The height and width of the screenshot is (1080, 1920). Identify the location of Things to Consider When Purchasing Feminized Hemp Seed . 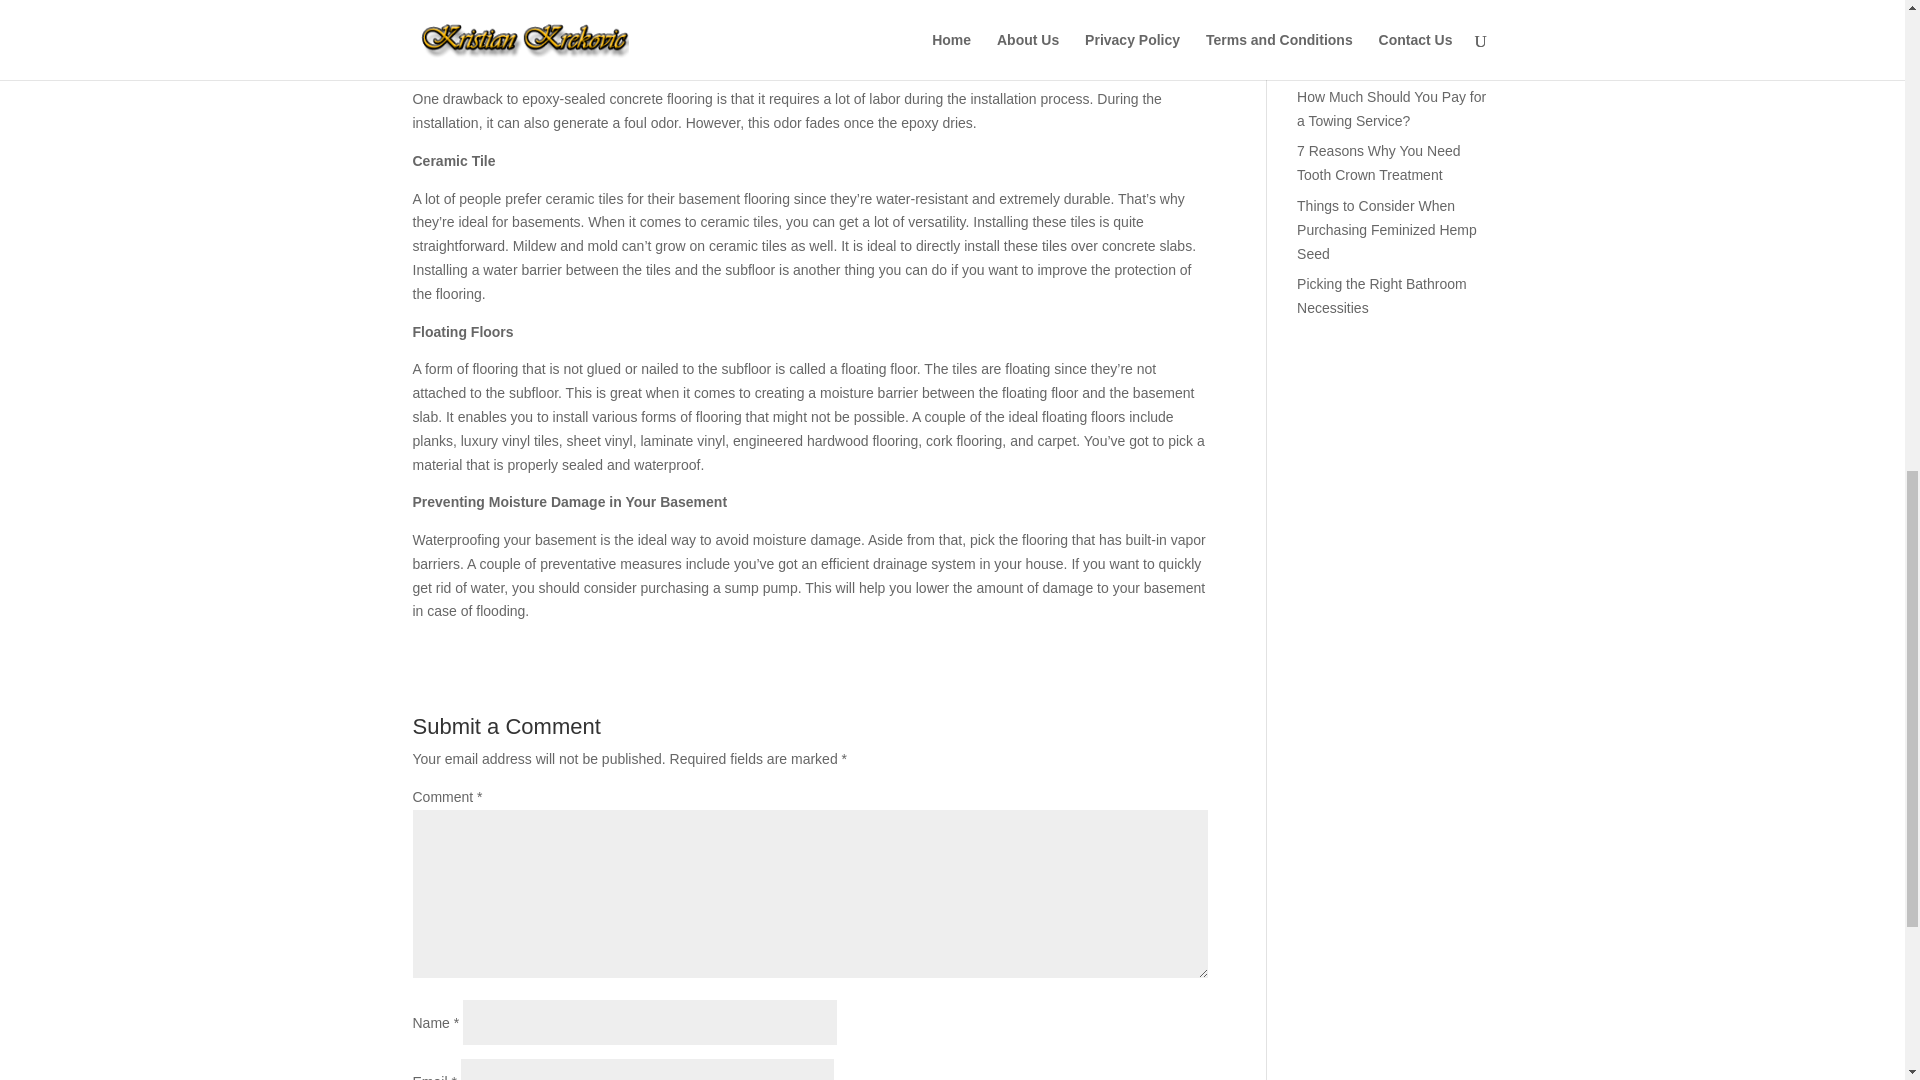
(1386, 230).